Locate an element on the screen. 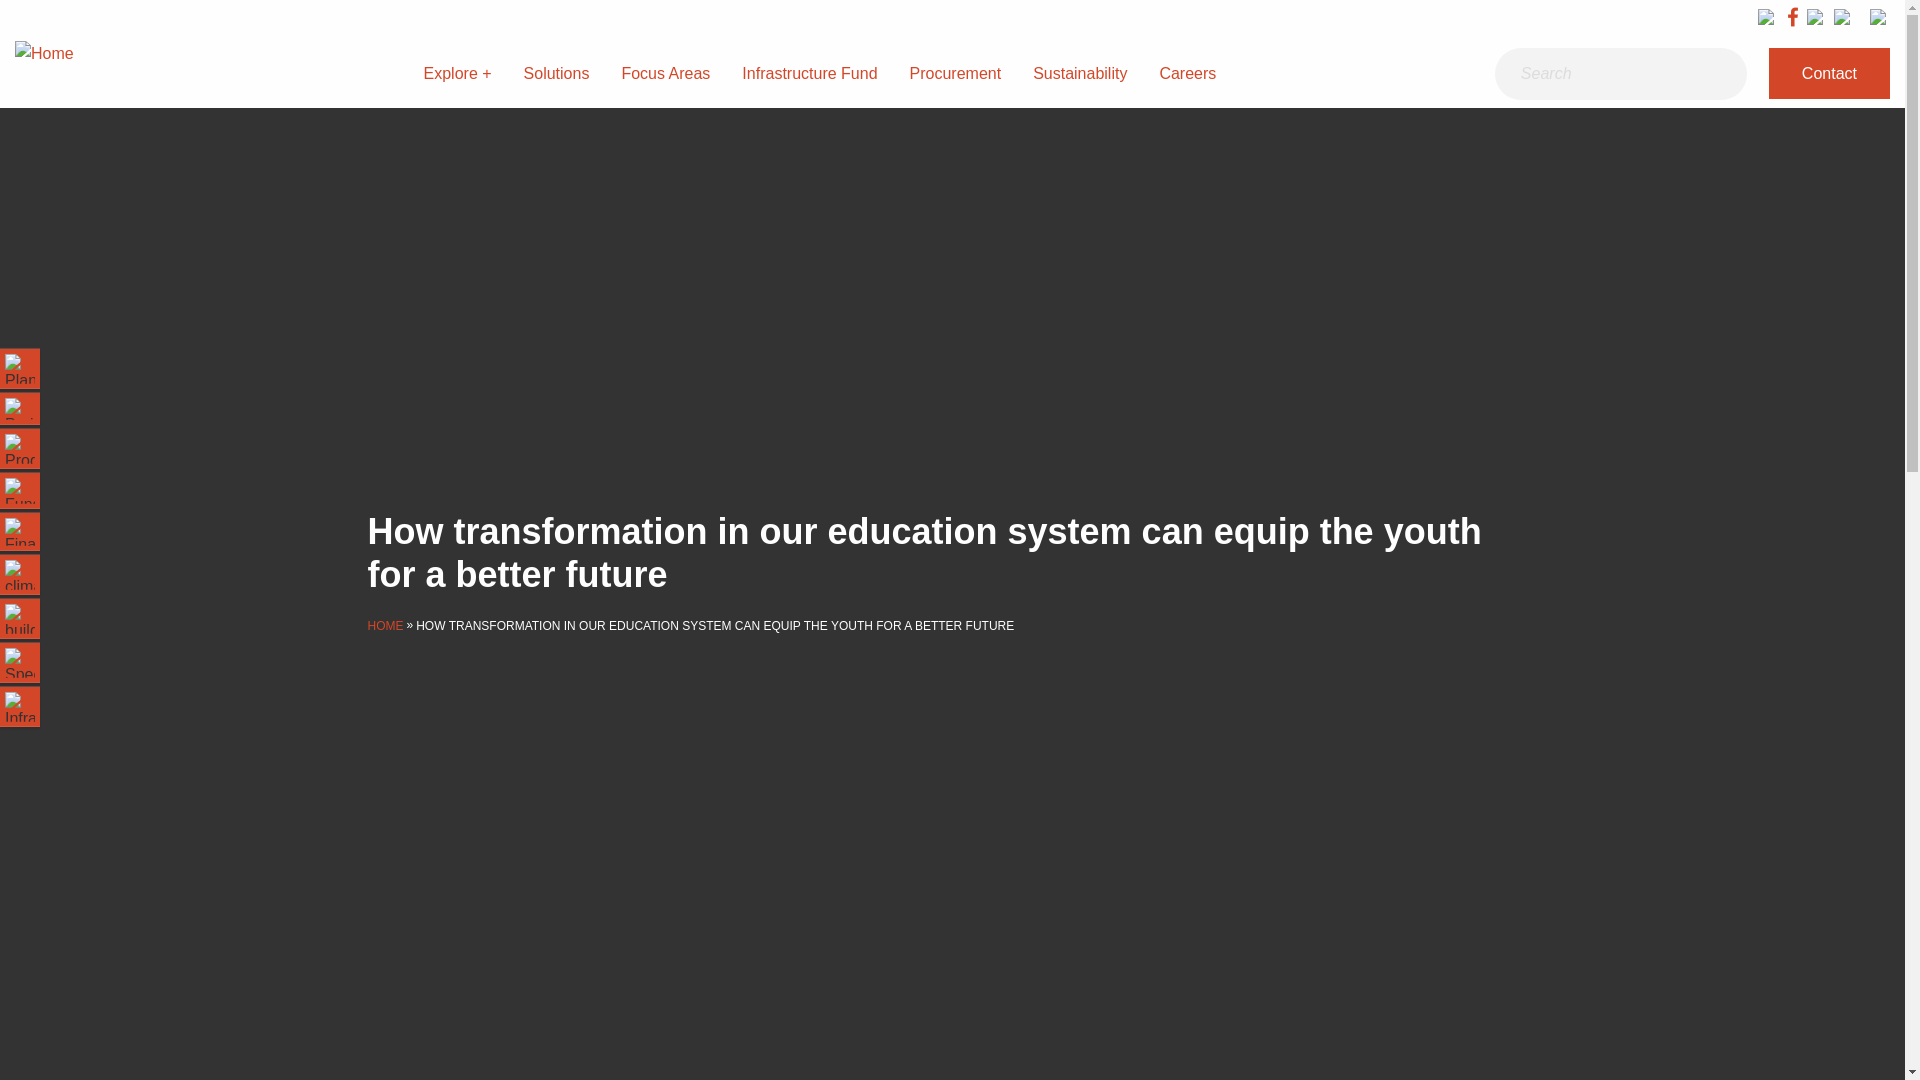 The height and width of the screenshot is (1080, 1920). Apply is located at coordinates (1721, 74).